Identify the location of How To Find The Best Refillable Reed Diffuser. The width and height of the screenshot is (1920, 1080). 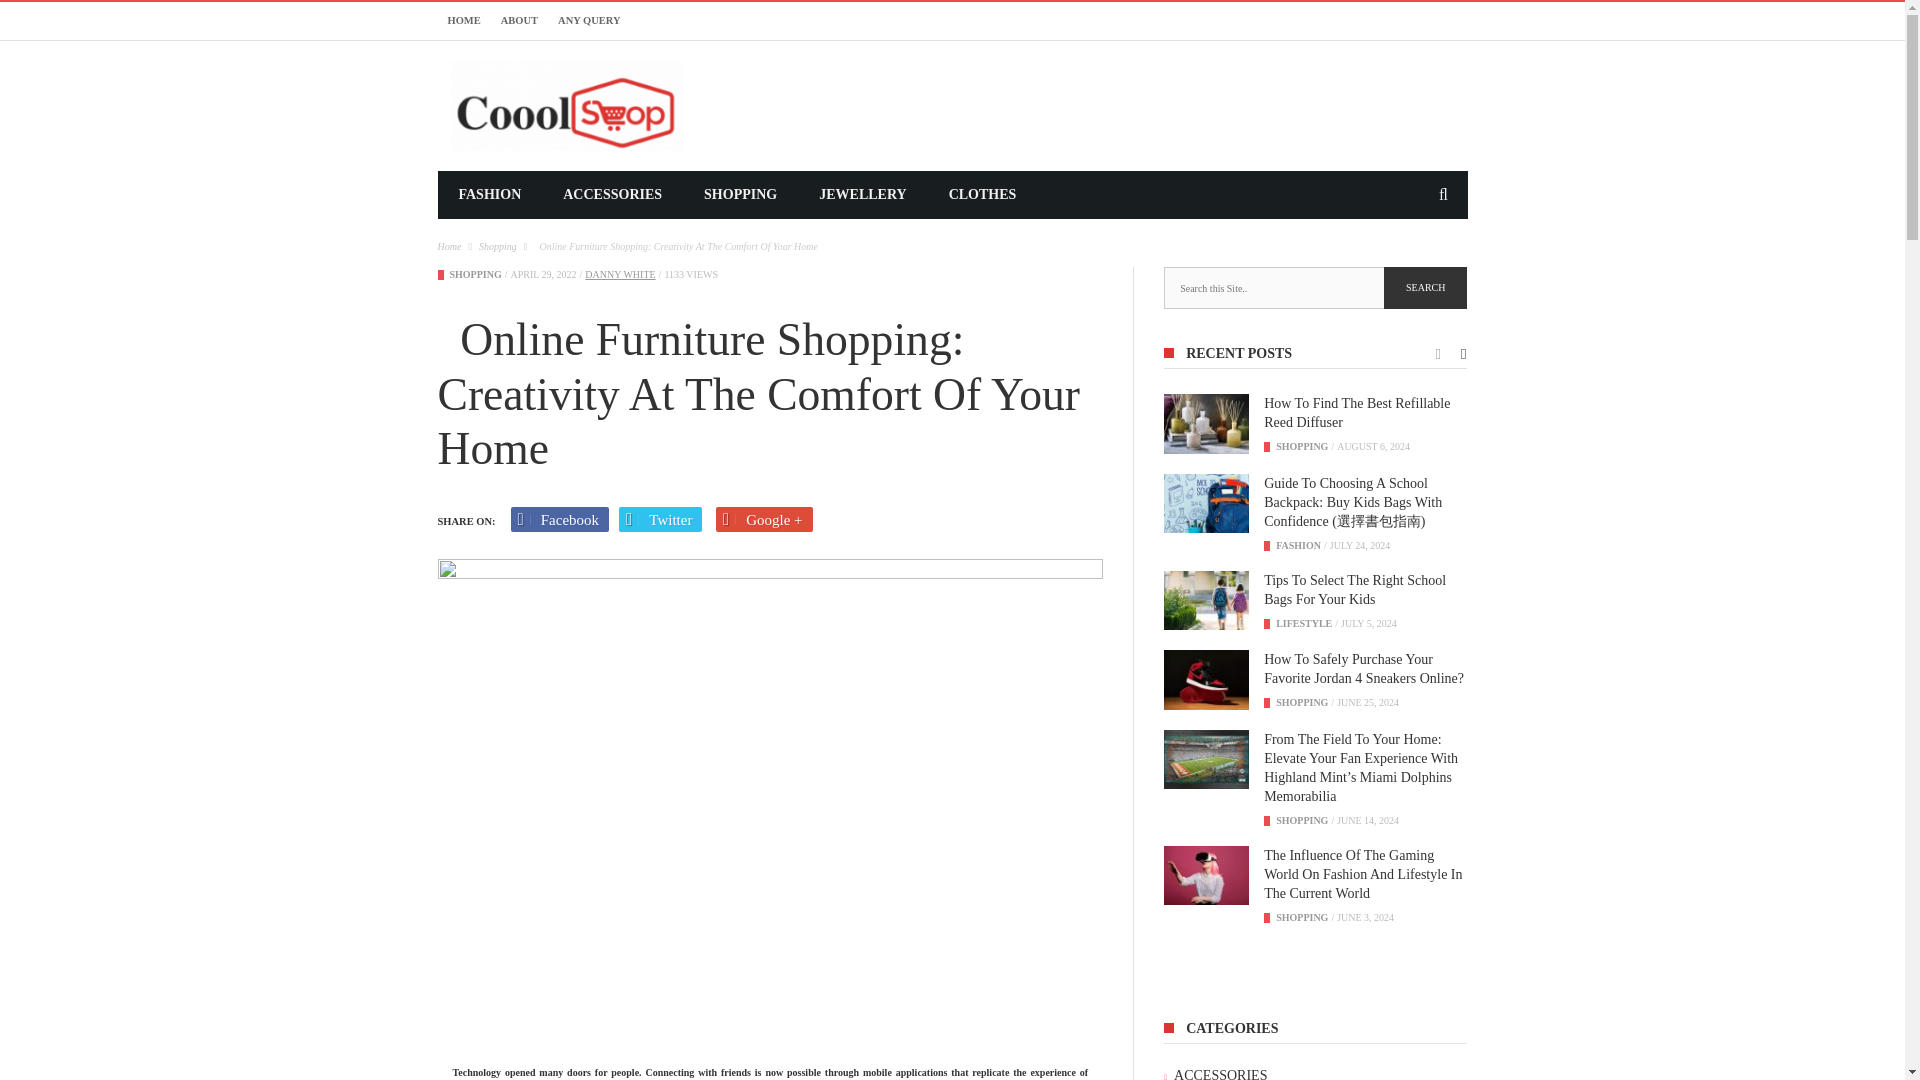
(1206, 424).